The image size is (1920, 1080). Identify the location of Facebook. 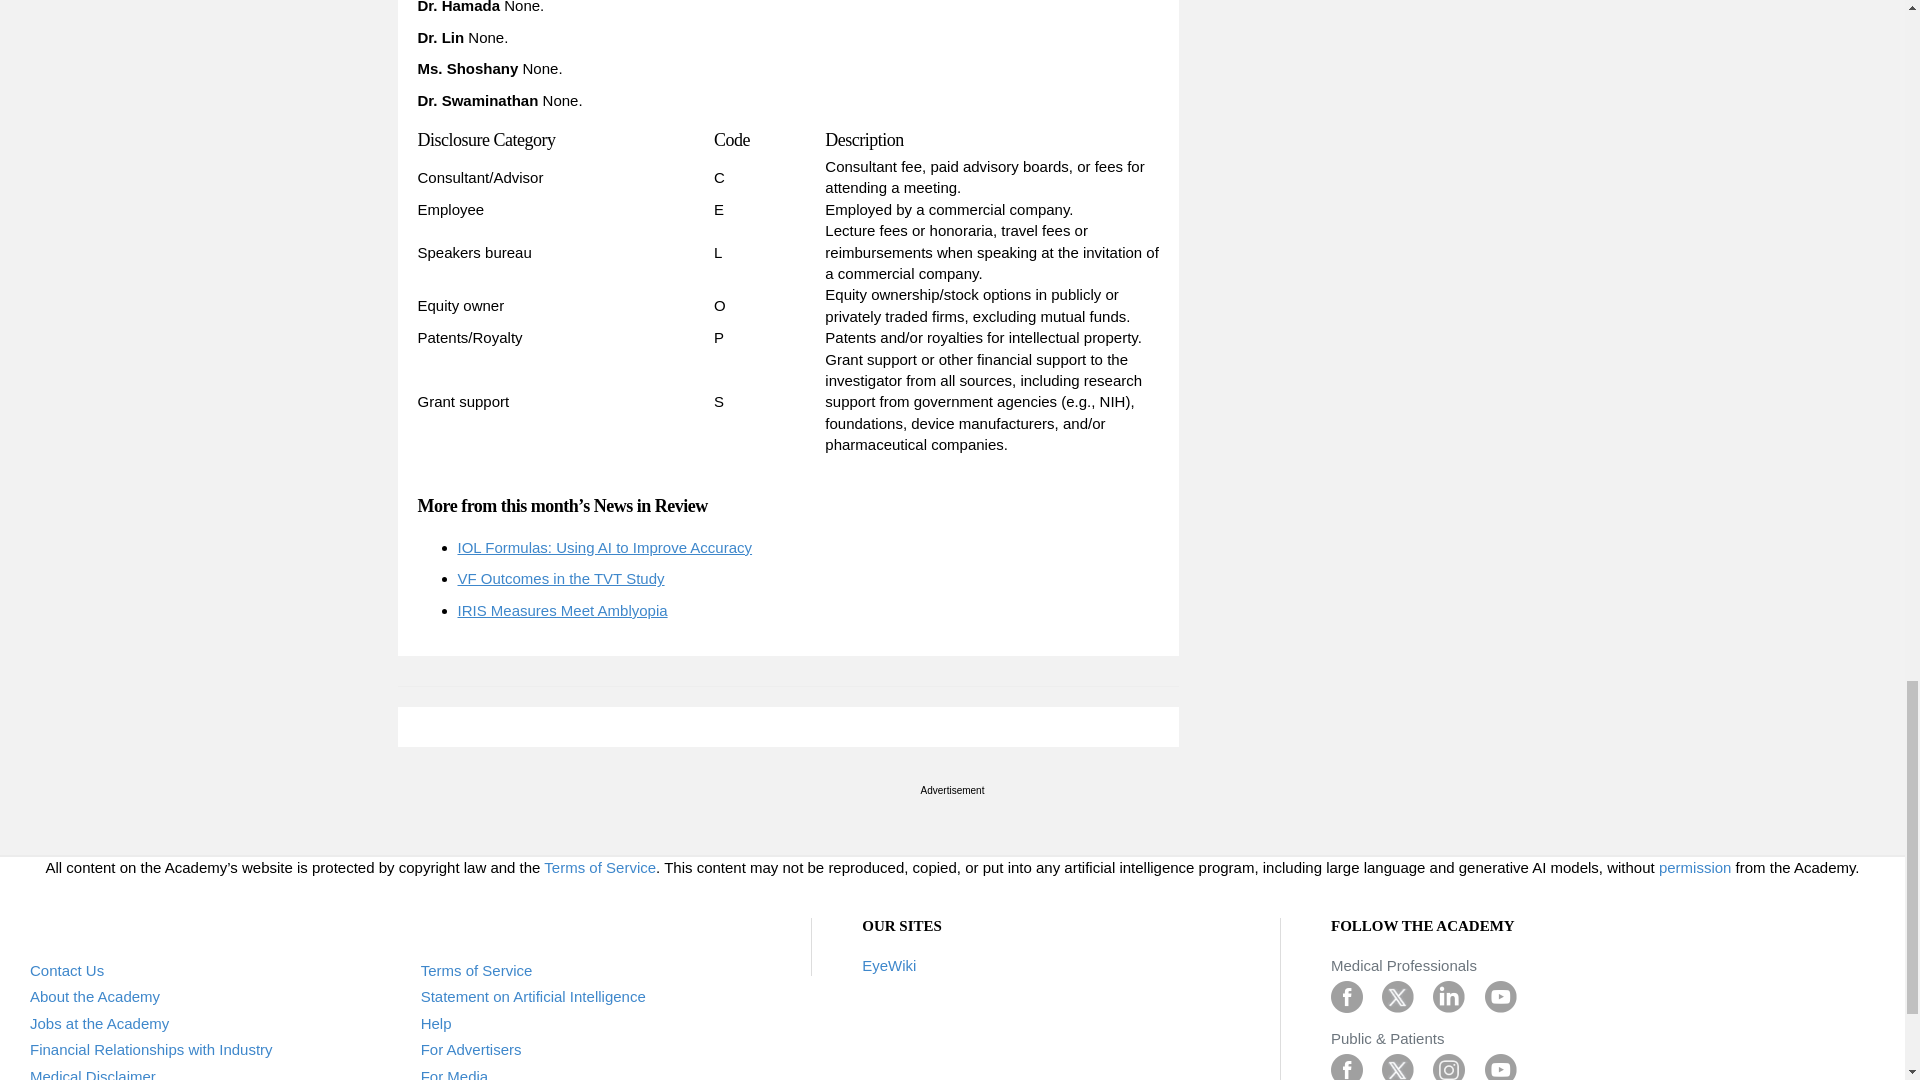
(1346, 1068).